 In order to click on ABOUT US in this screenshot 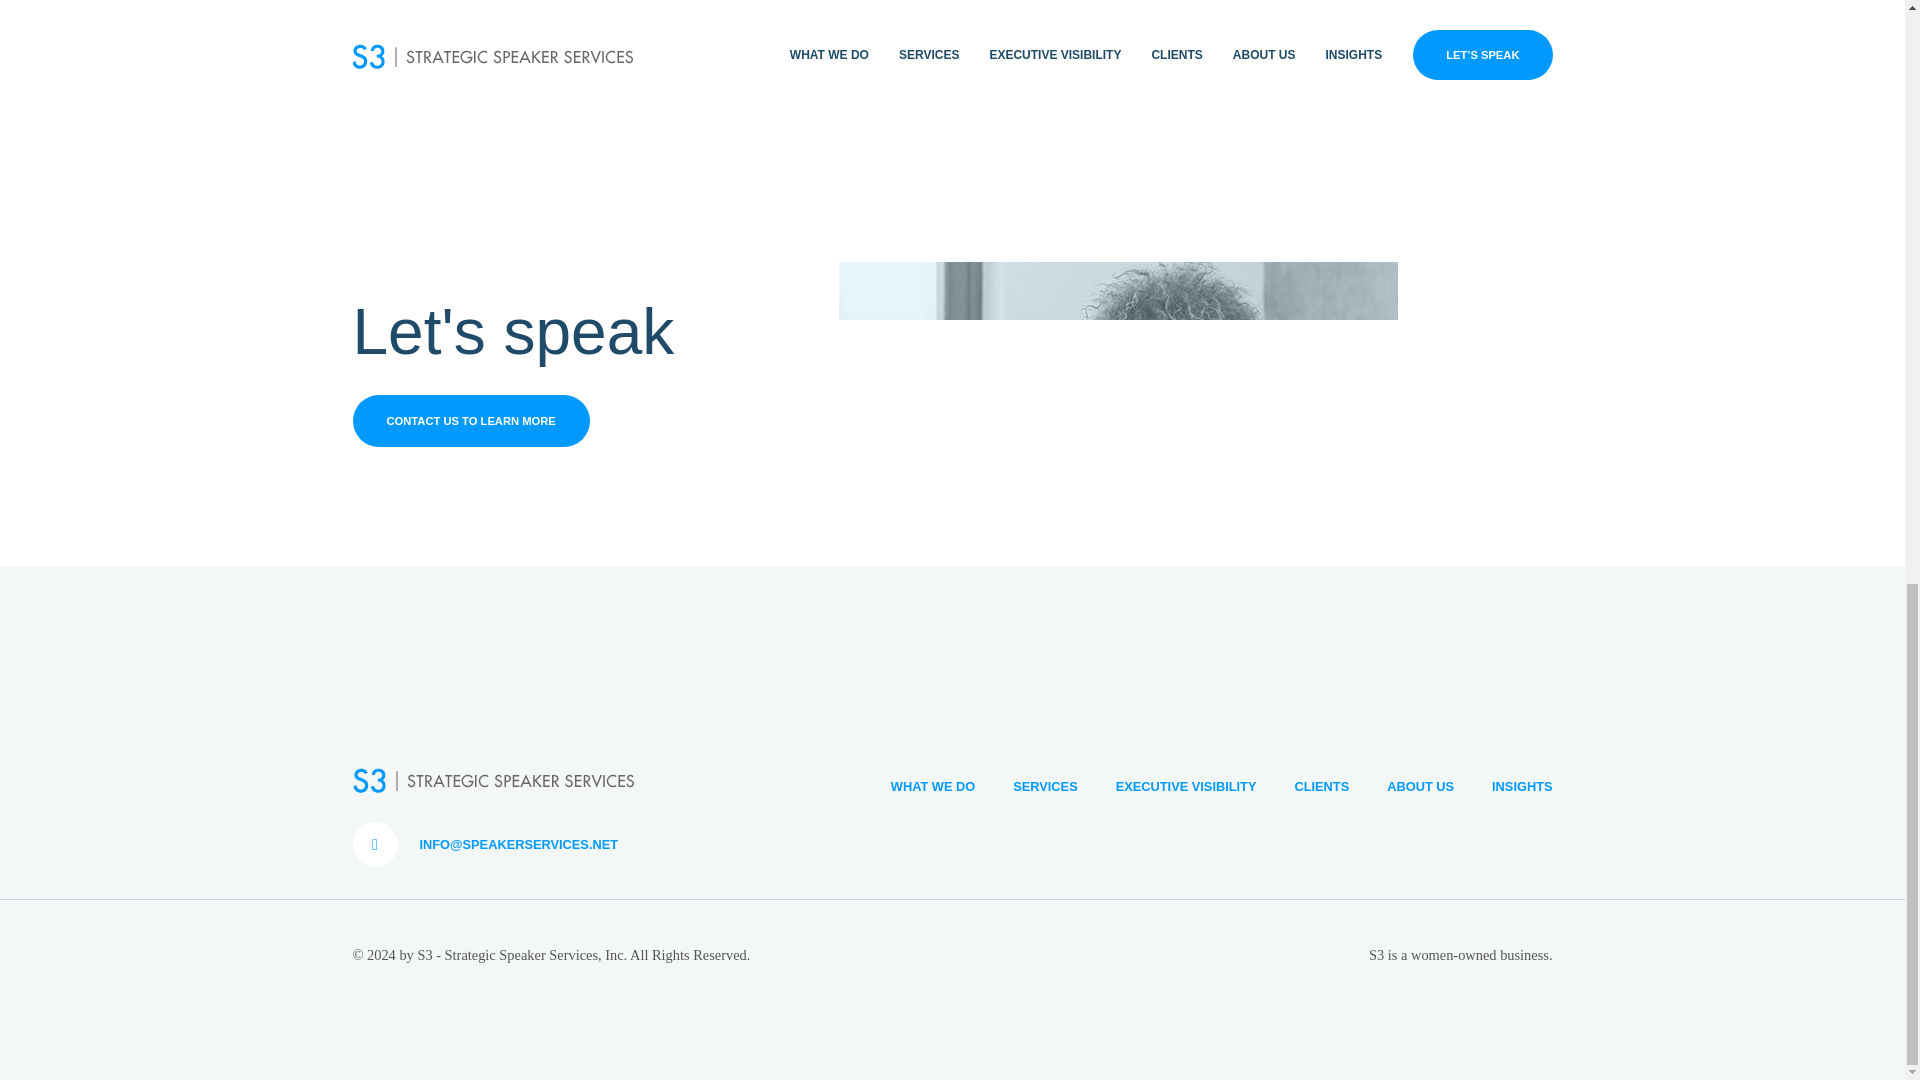, I will do `click(1401, 786)`.